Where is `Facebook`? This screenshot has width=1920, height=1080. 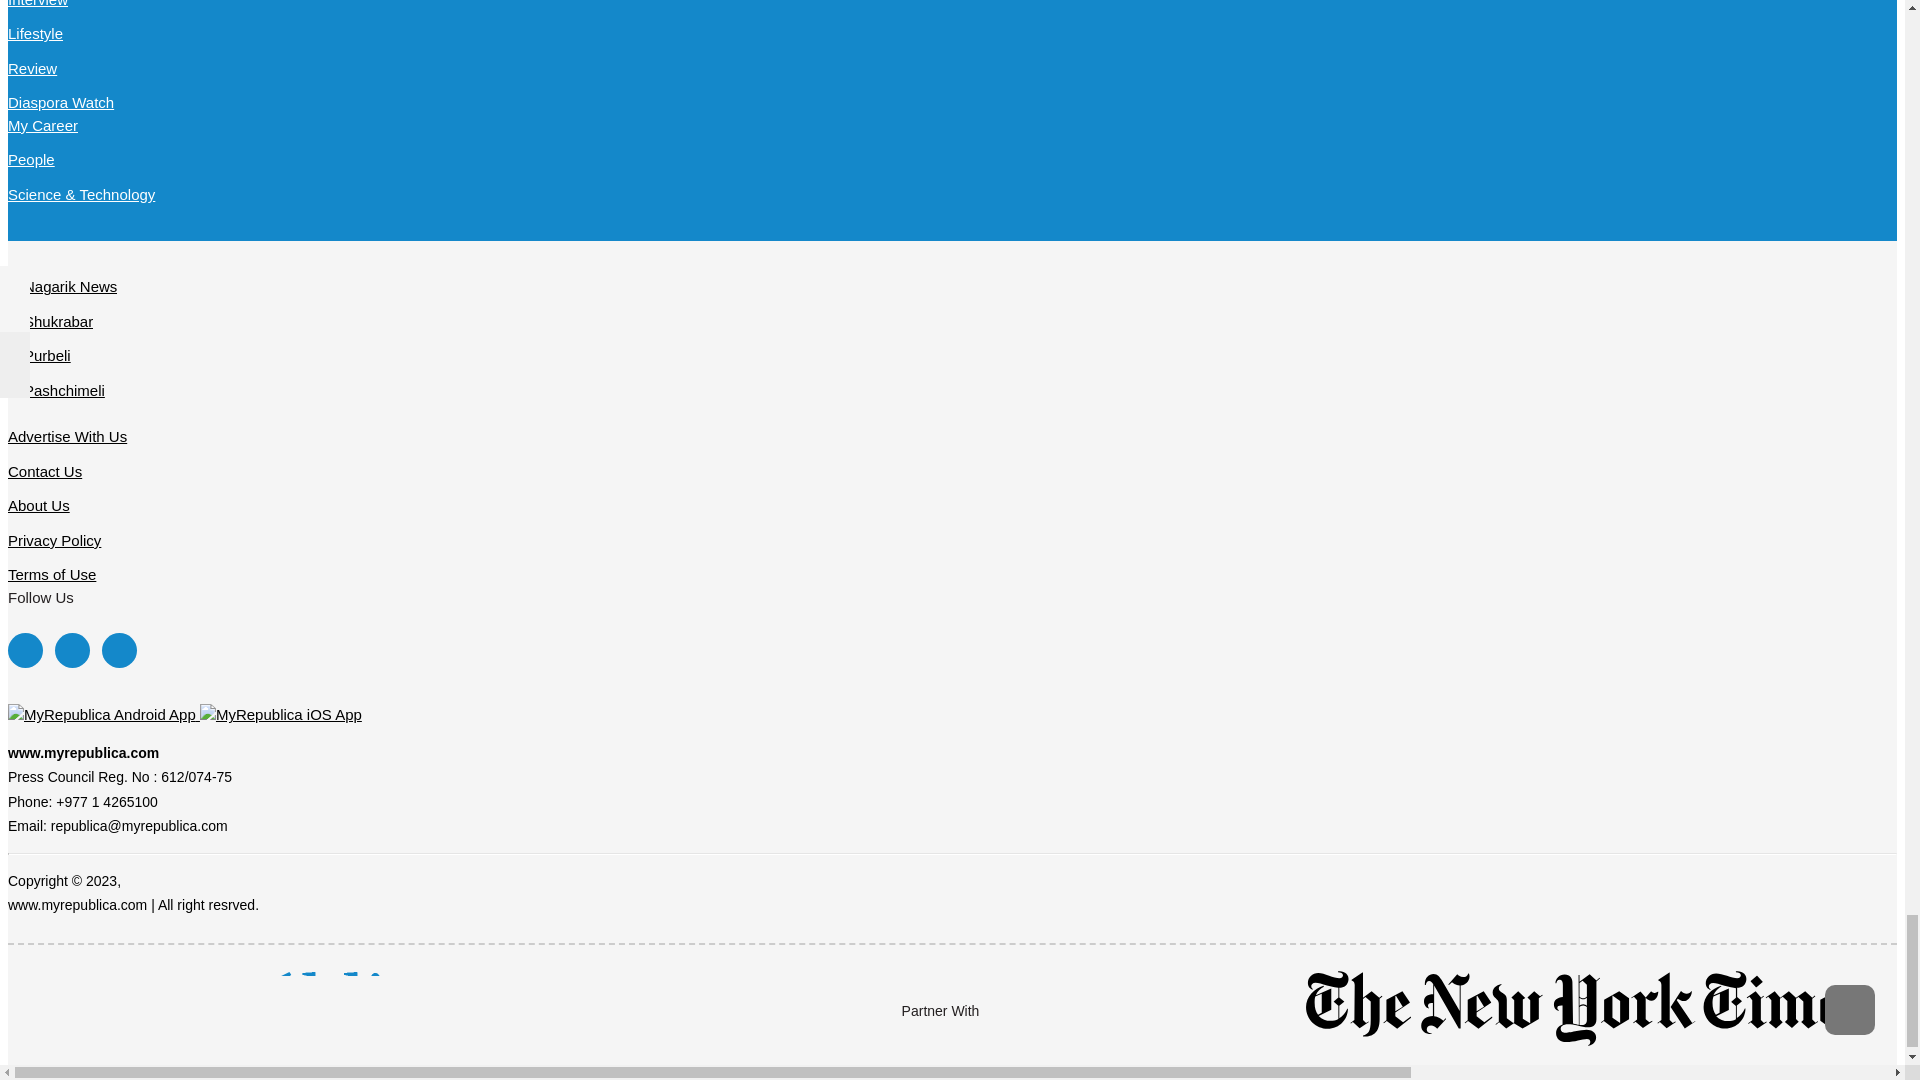
Facebook is located at coordinates (24, 650).